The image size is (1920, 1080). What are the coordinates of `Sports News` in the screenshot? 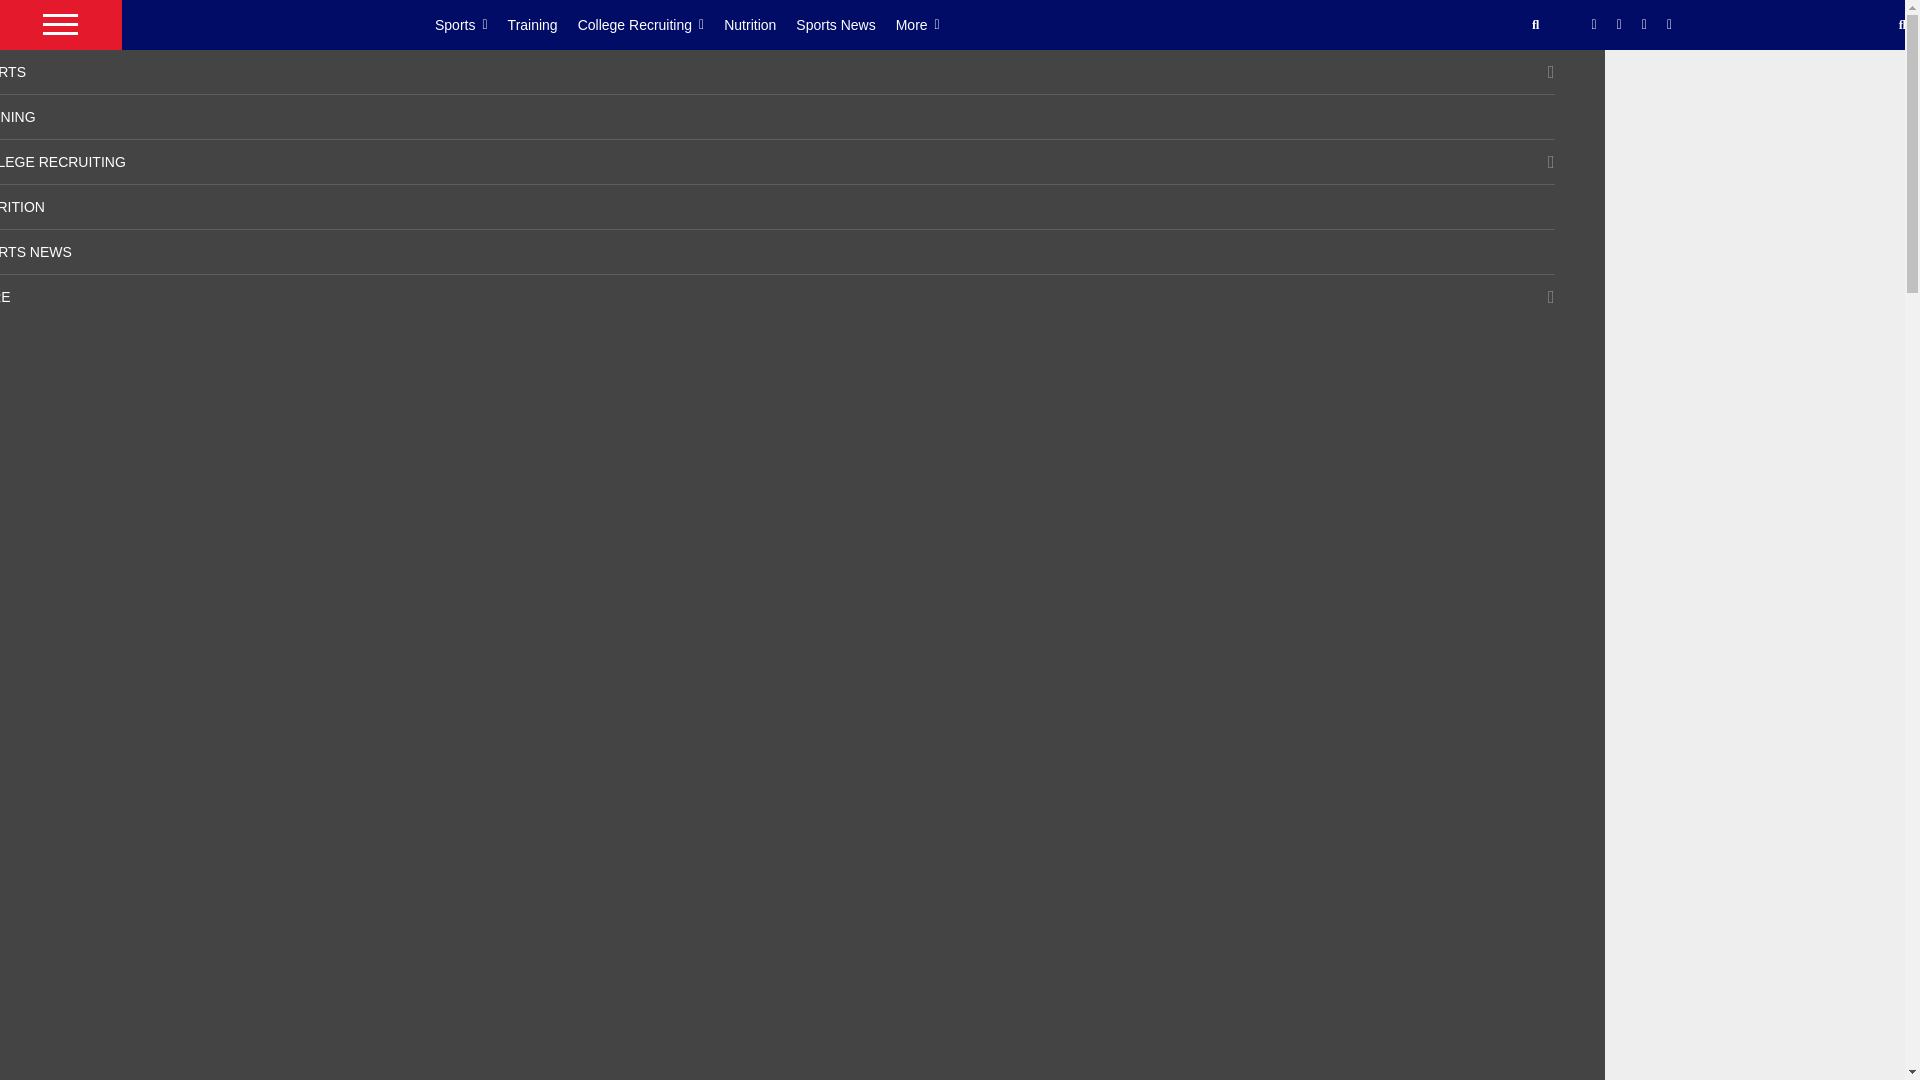 It's located at (845, 24).